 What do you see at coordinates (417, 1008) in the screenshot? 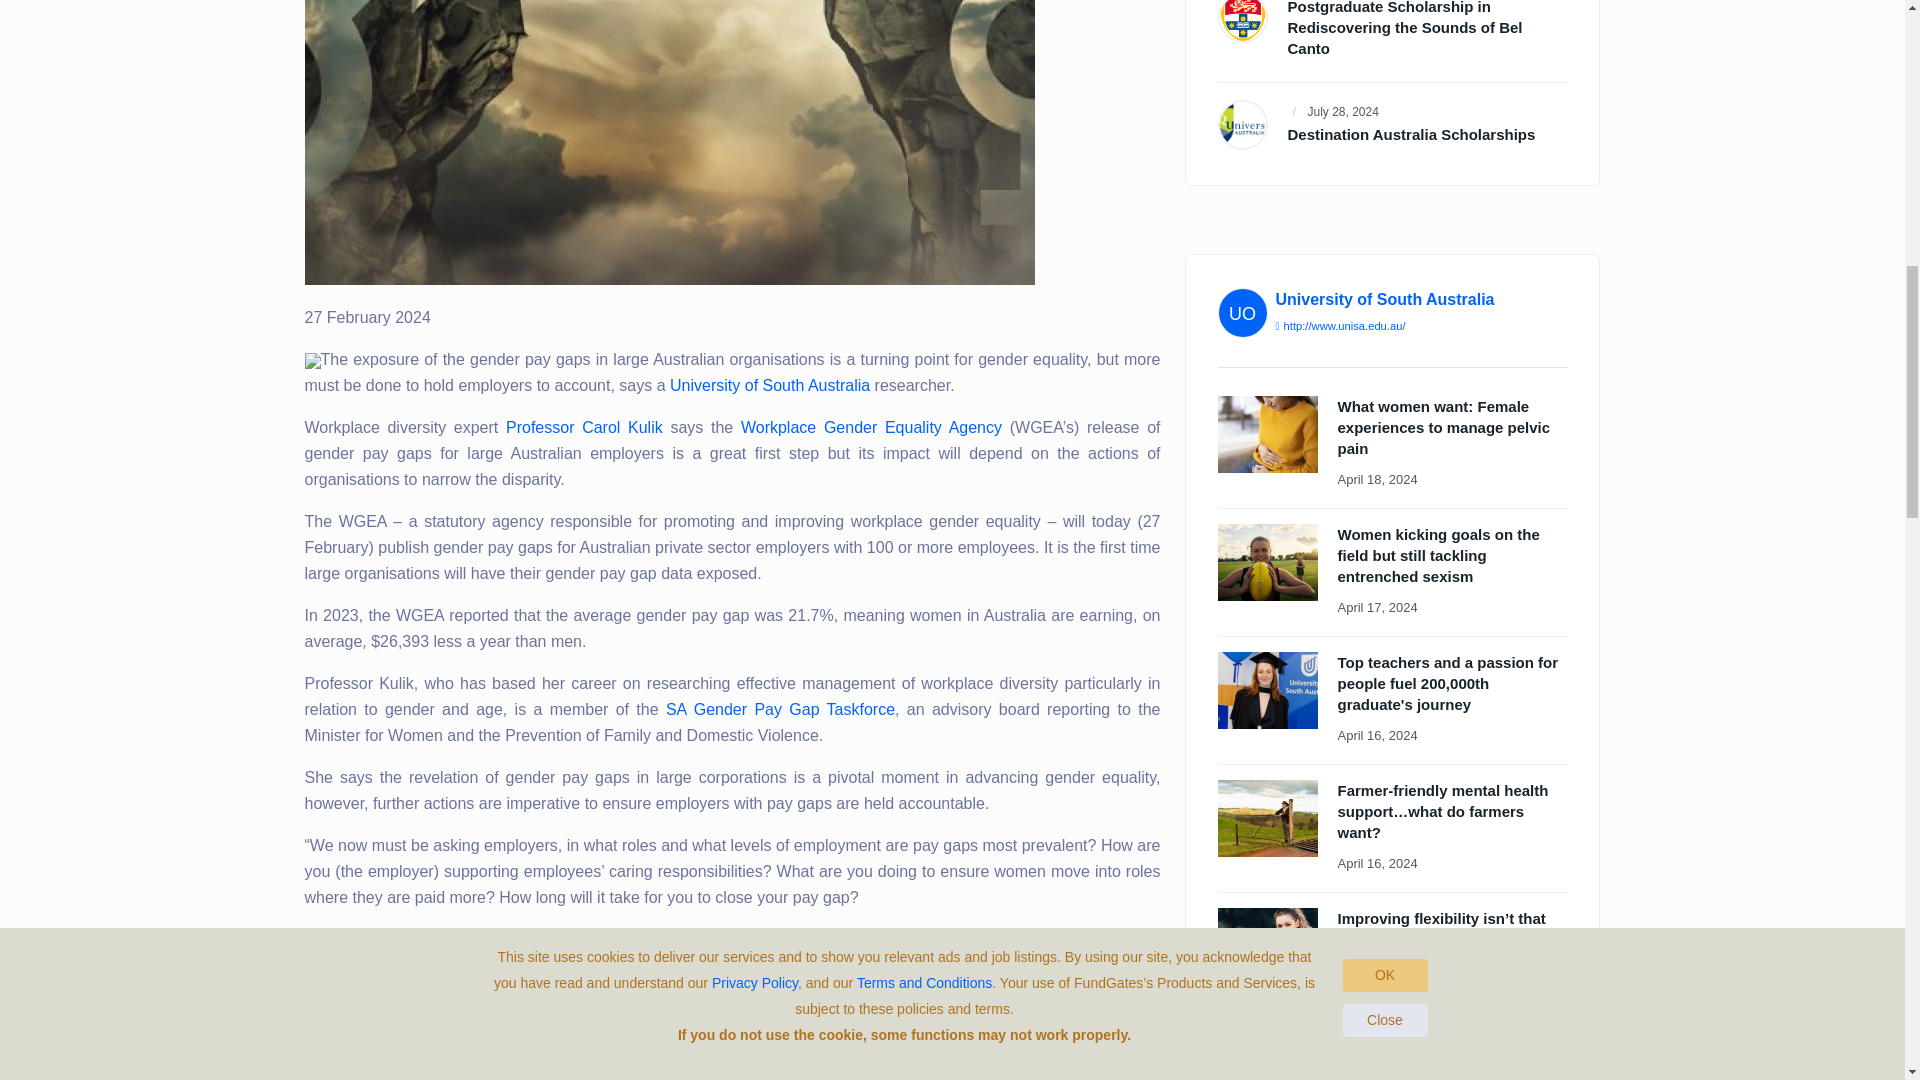
I see `Researchers have documented` at bounding box center [417, 1008].